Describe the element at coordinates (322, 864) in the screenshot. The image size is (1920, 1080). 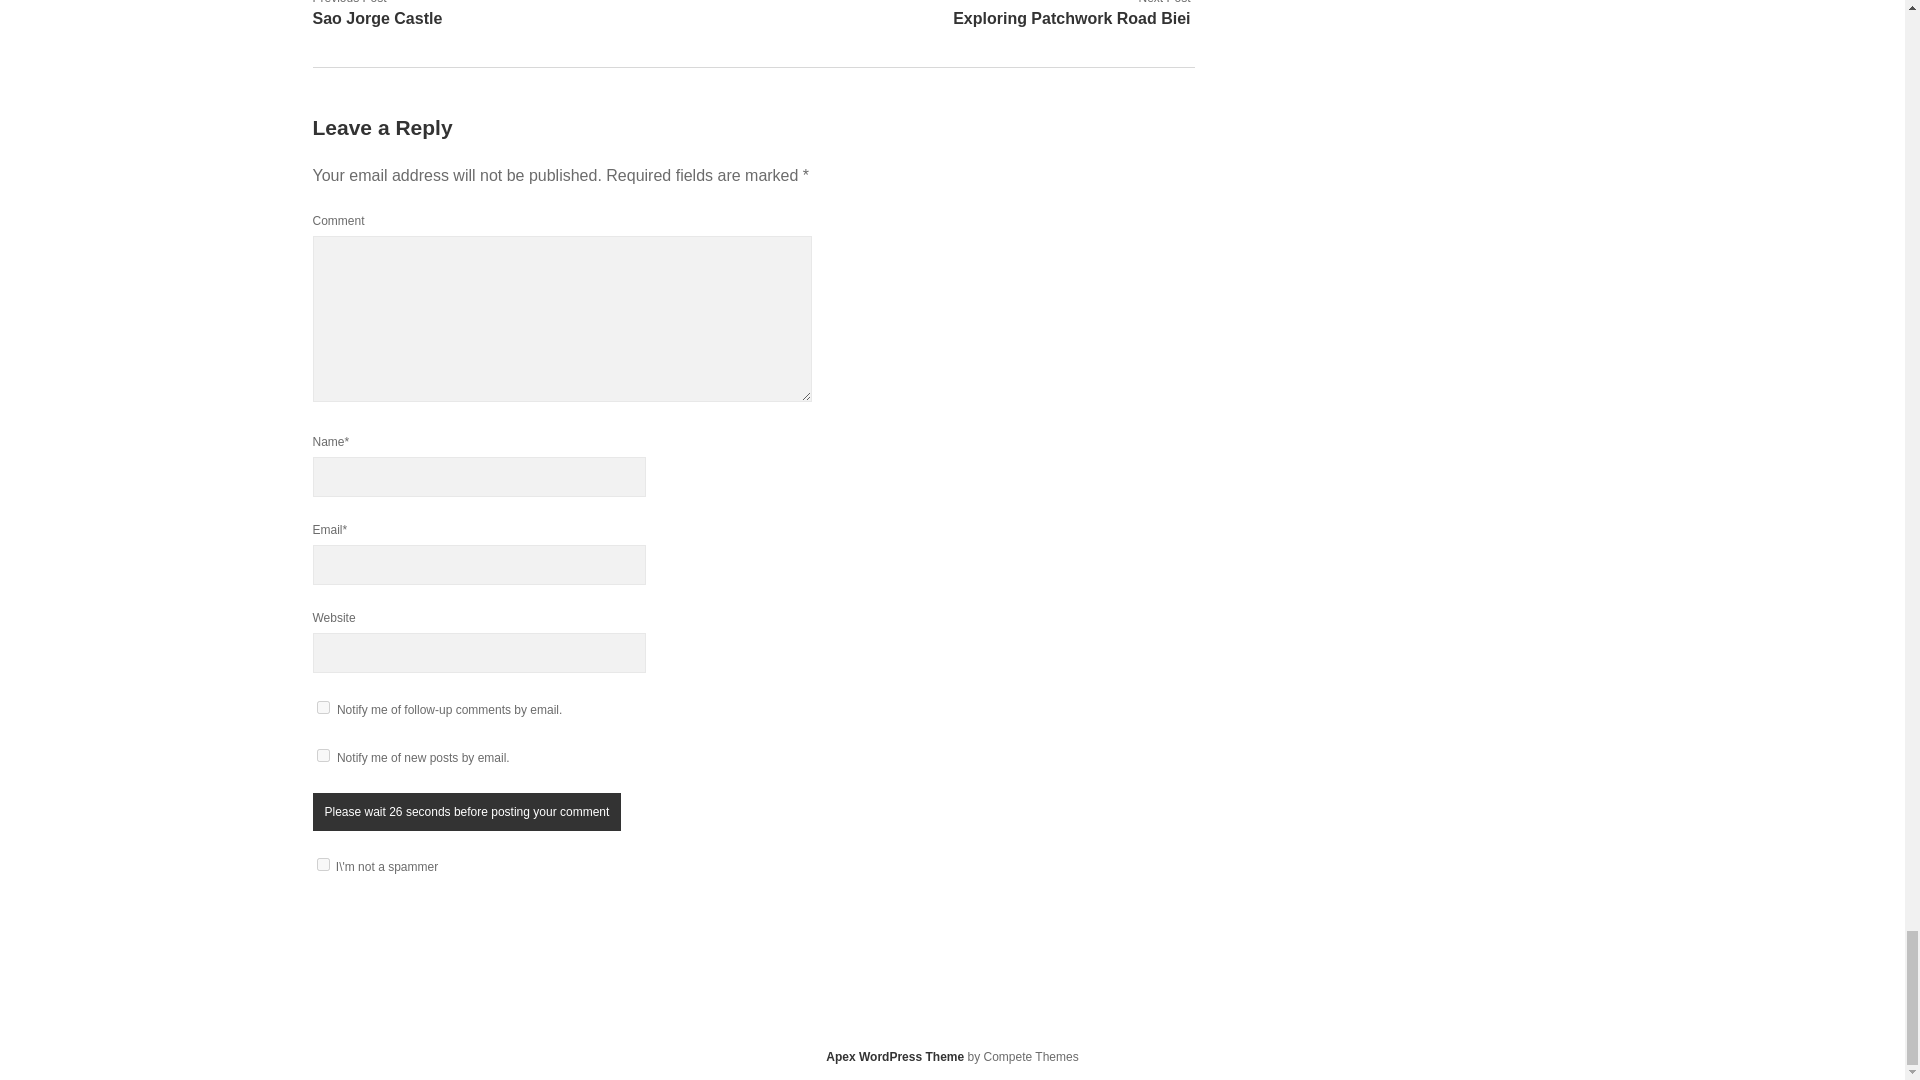
I see `Y` at that location.